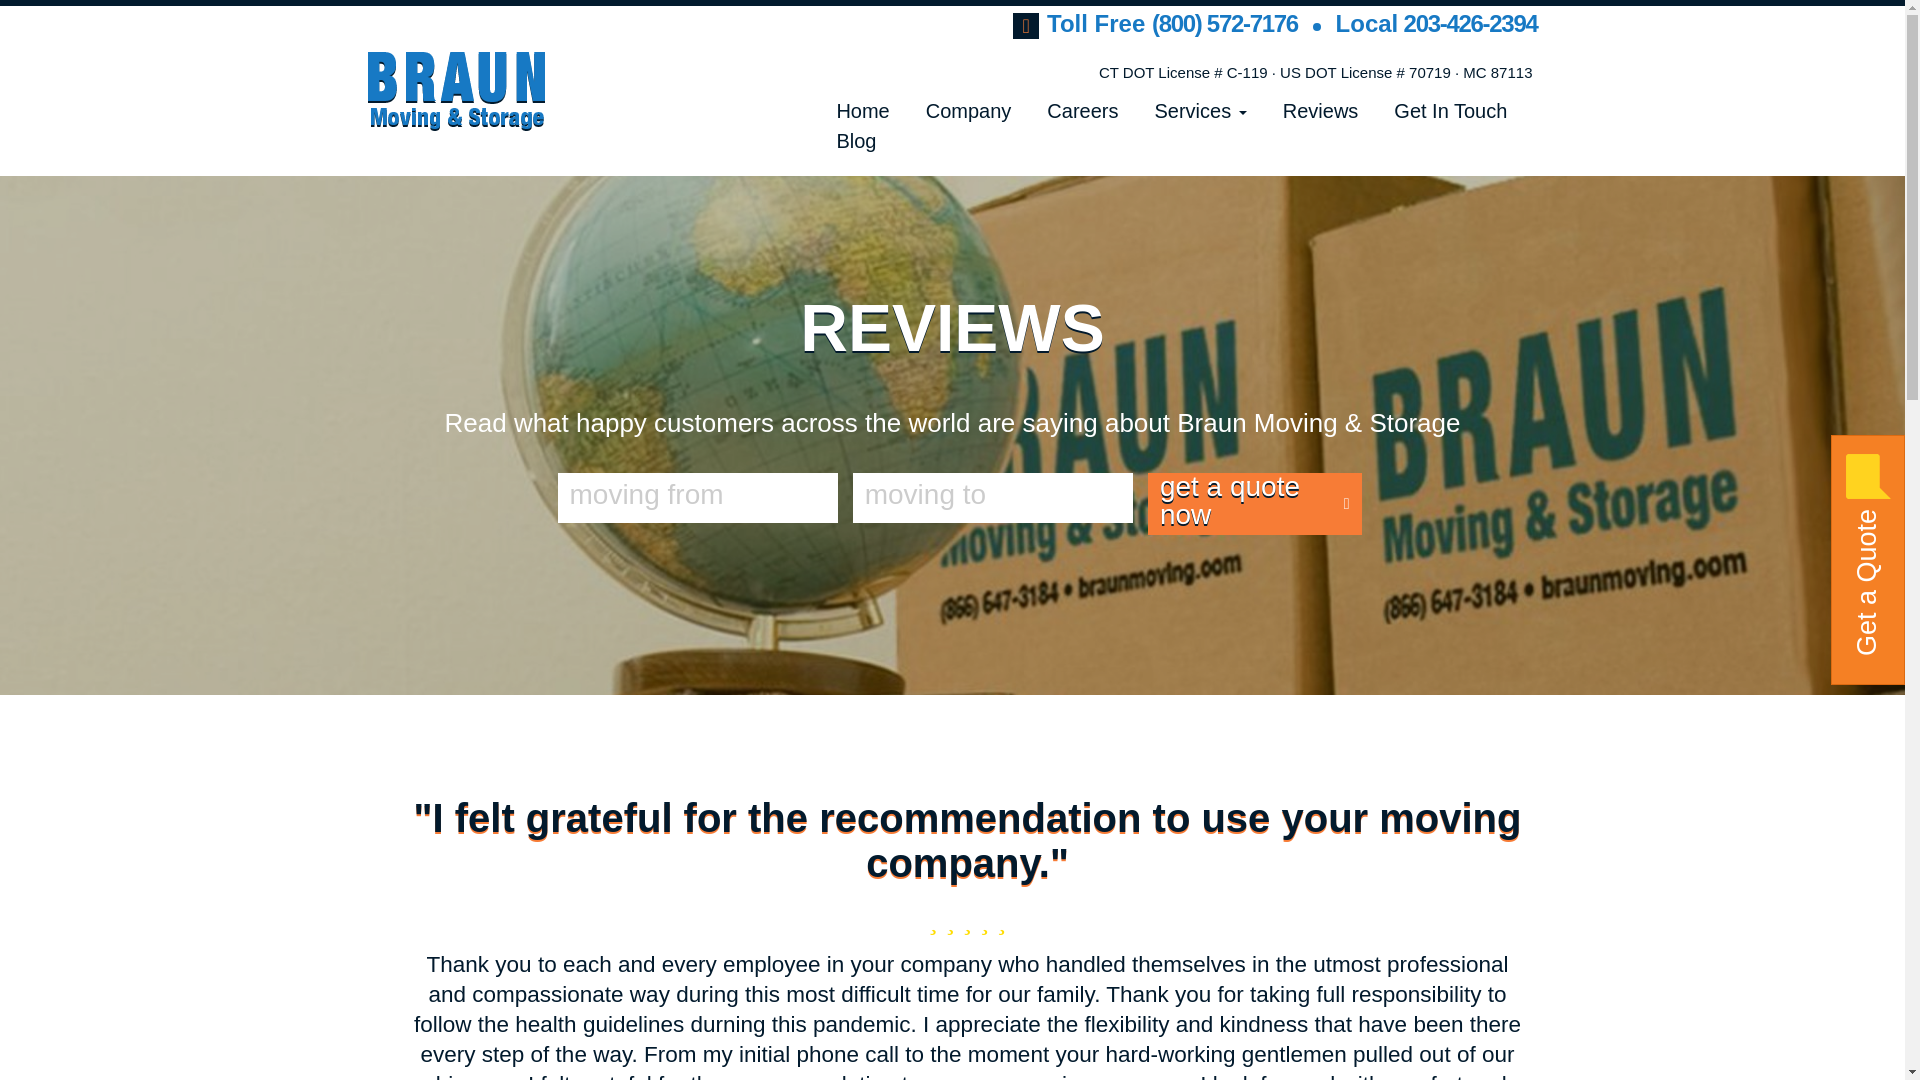  Describe the element at coordinates (968, 111) in the screenshot. I see `Company` at that location.